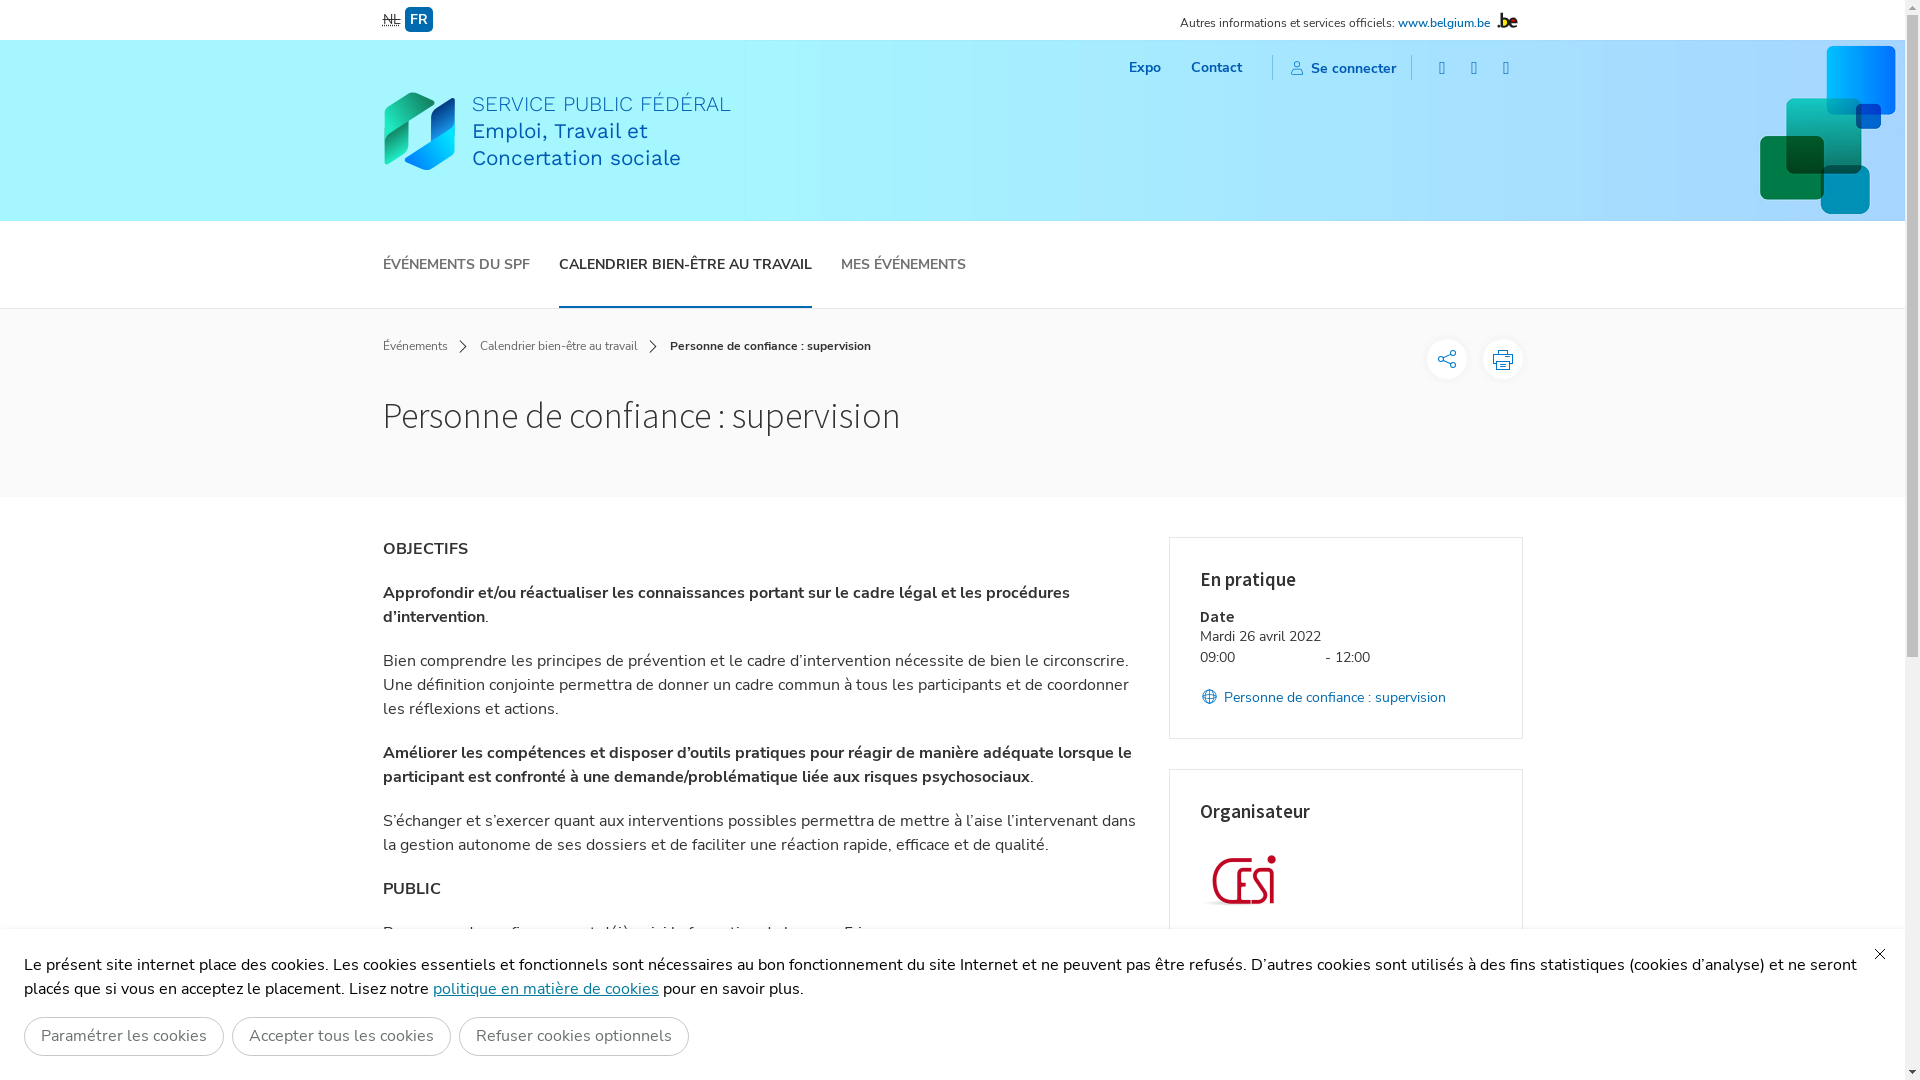  What do you see at coordinates (1342, 68) in the screenshot?
I see `Se connecter` at bounding box center [1342, 68].